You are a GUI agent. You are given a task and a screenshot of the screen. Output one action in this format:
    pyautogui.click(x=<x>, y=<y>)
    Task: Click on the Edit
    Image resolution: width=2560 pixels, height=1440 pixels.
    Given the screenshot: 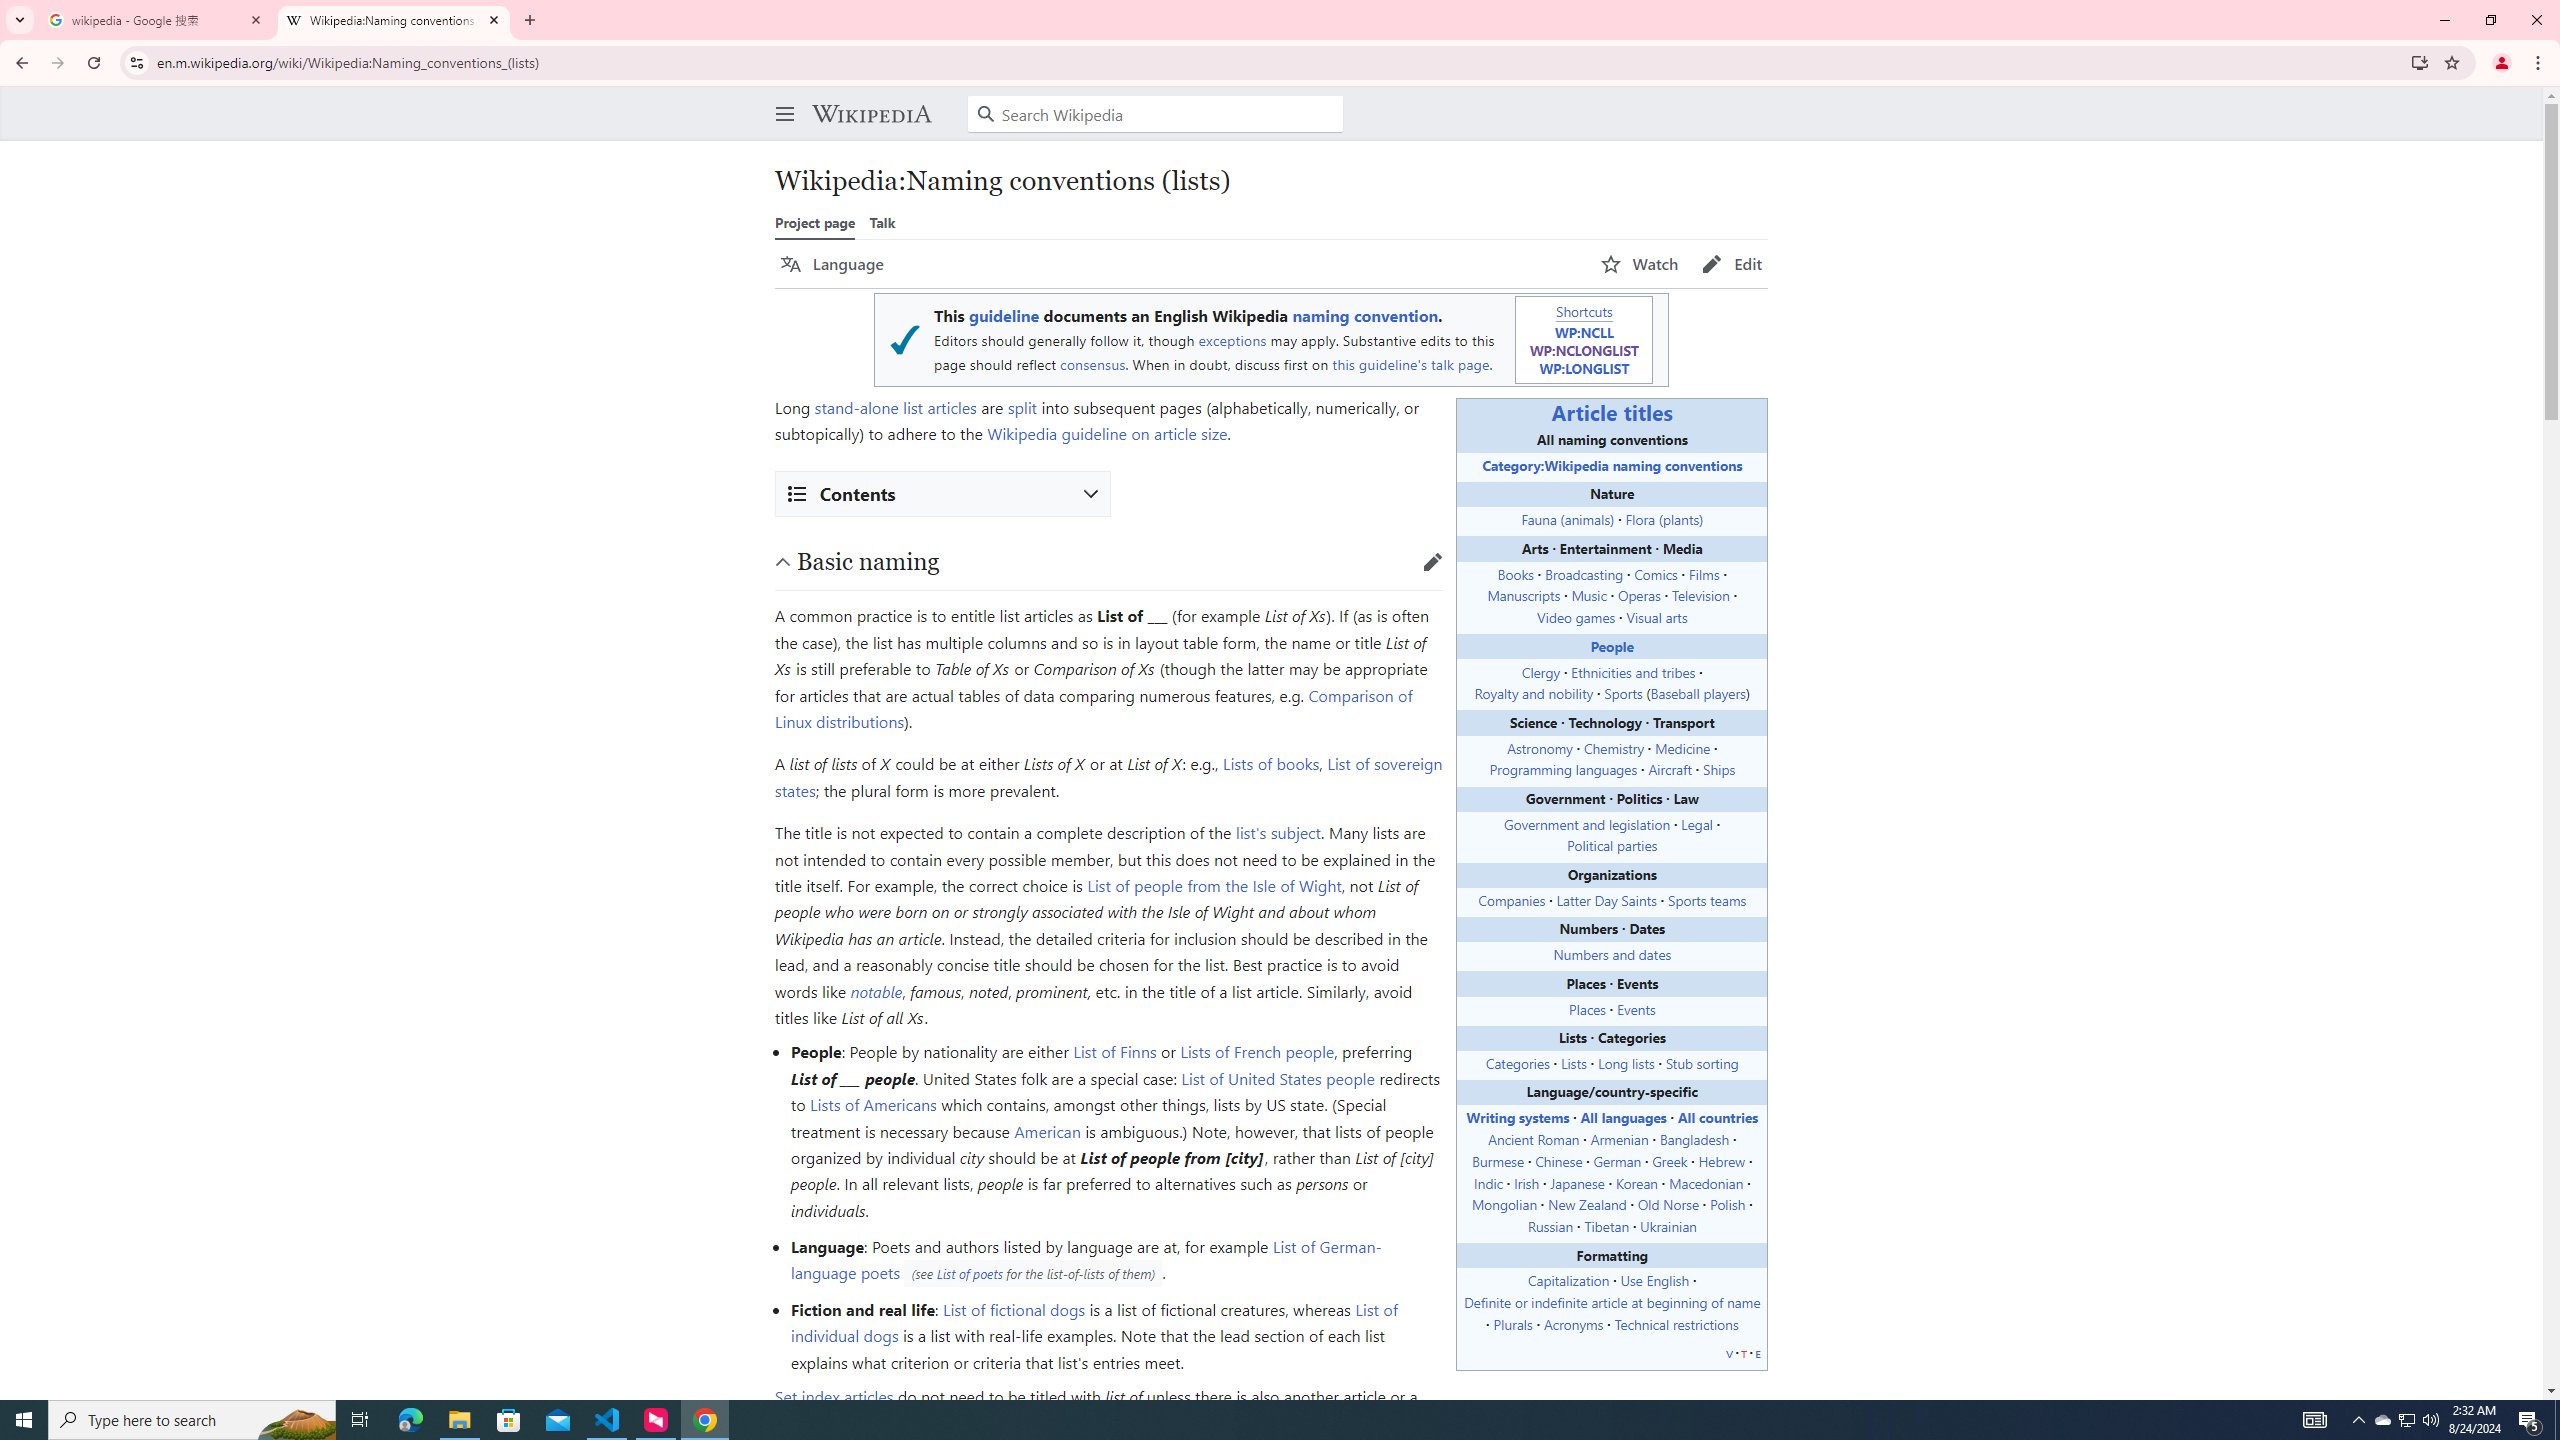 What is the action you would take?
    pyautogui.click(x=1732, y=264)
    